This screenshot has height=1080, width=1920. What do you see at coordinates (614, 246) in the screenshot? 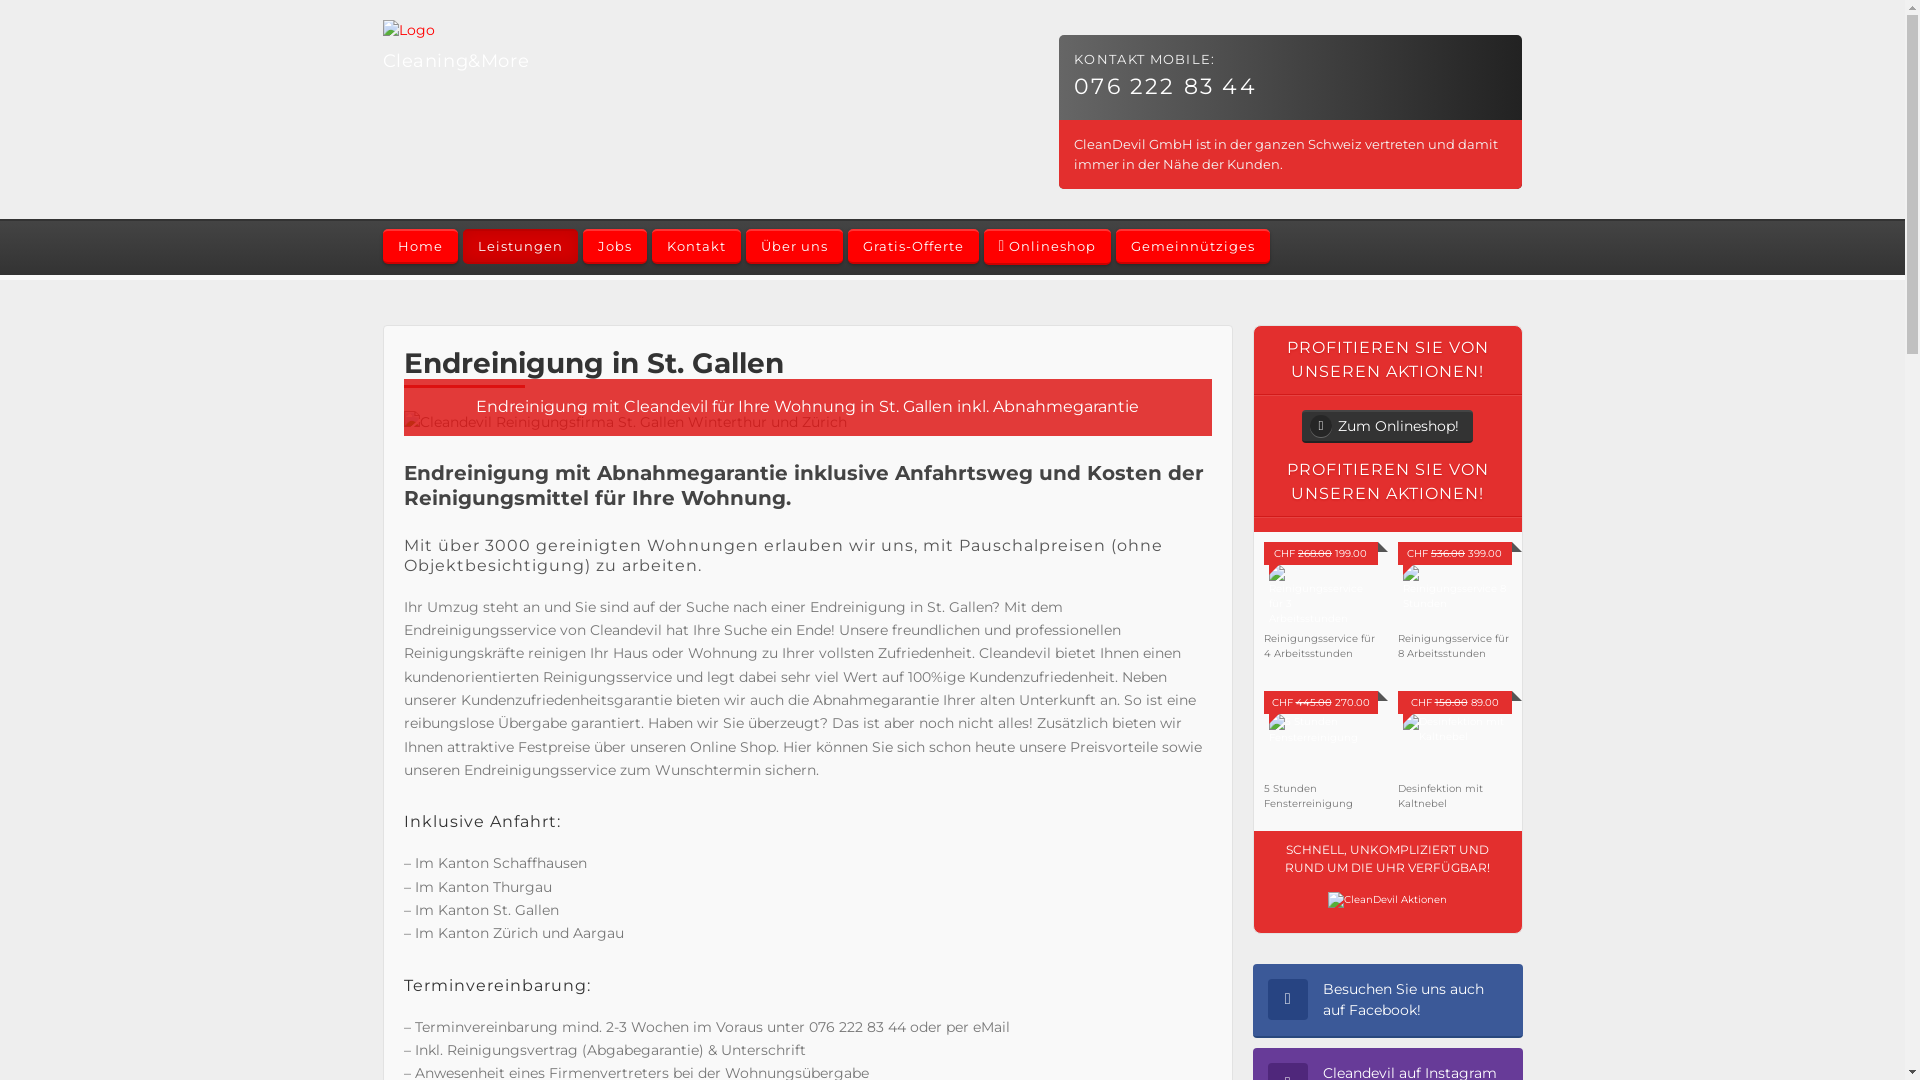
I see `Jobs` at bounding box center [614, 246].